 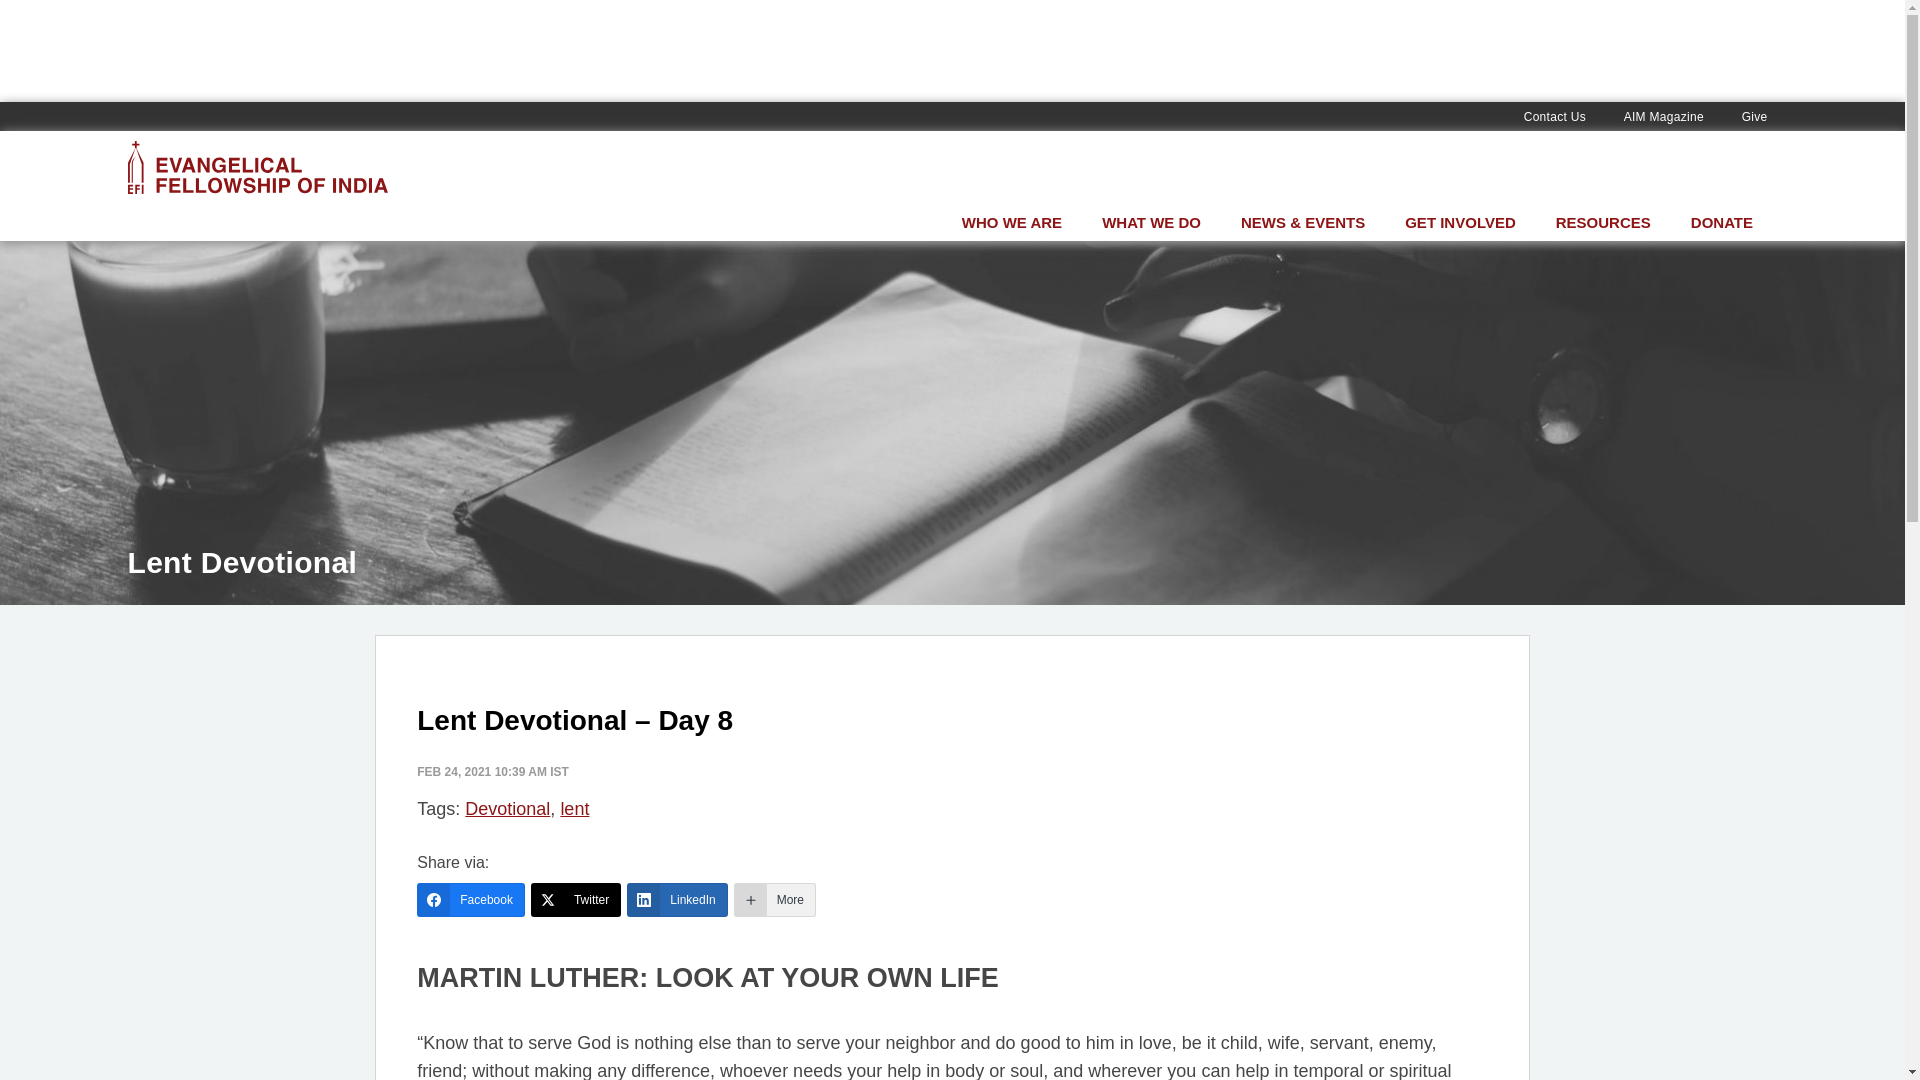 I want to click on WHAT WE DO, so click(x=1152, y=222).